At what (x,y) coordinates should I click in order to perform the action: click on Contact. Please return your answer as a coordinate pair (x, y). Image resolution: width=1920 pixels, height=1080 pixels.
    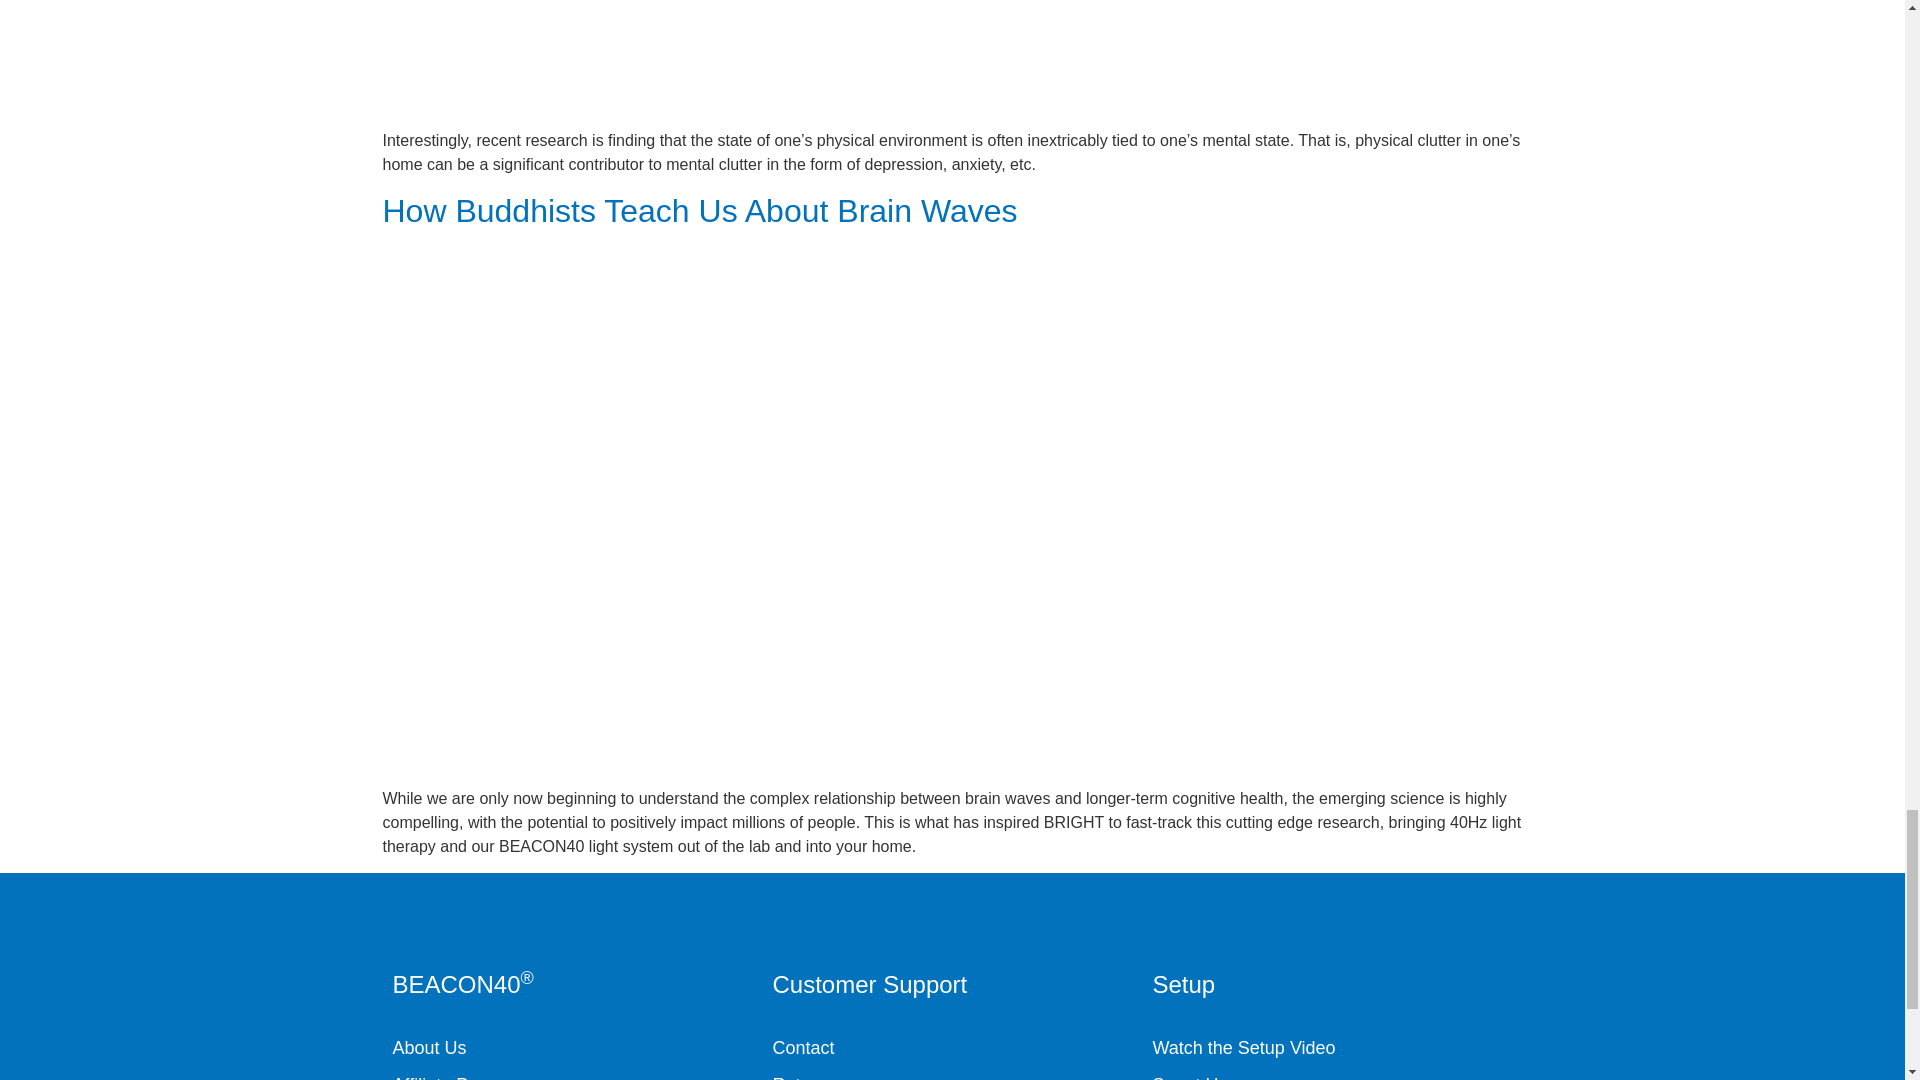
    Looking at the image, I should click on (952, 1048).